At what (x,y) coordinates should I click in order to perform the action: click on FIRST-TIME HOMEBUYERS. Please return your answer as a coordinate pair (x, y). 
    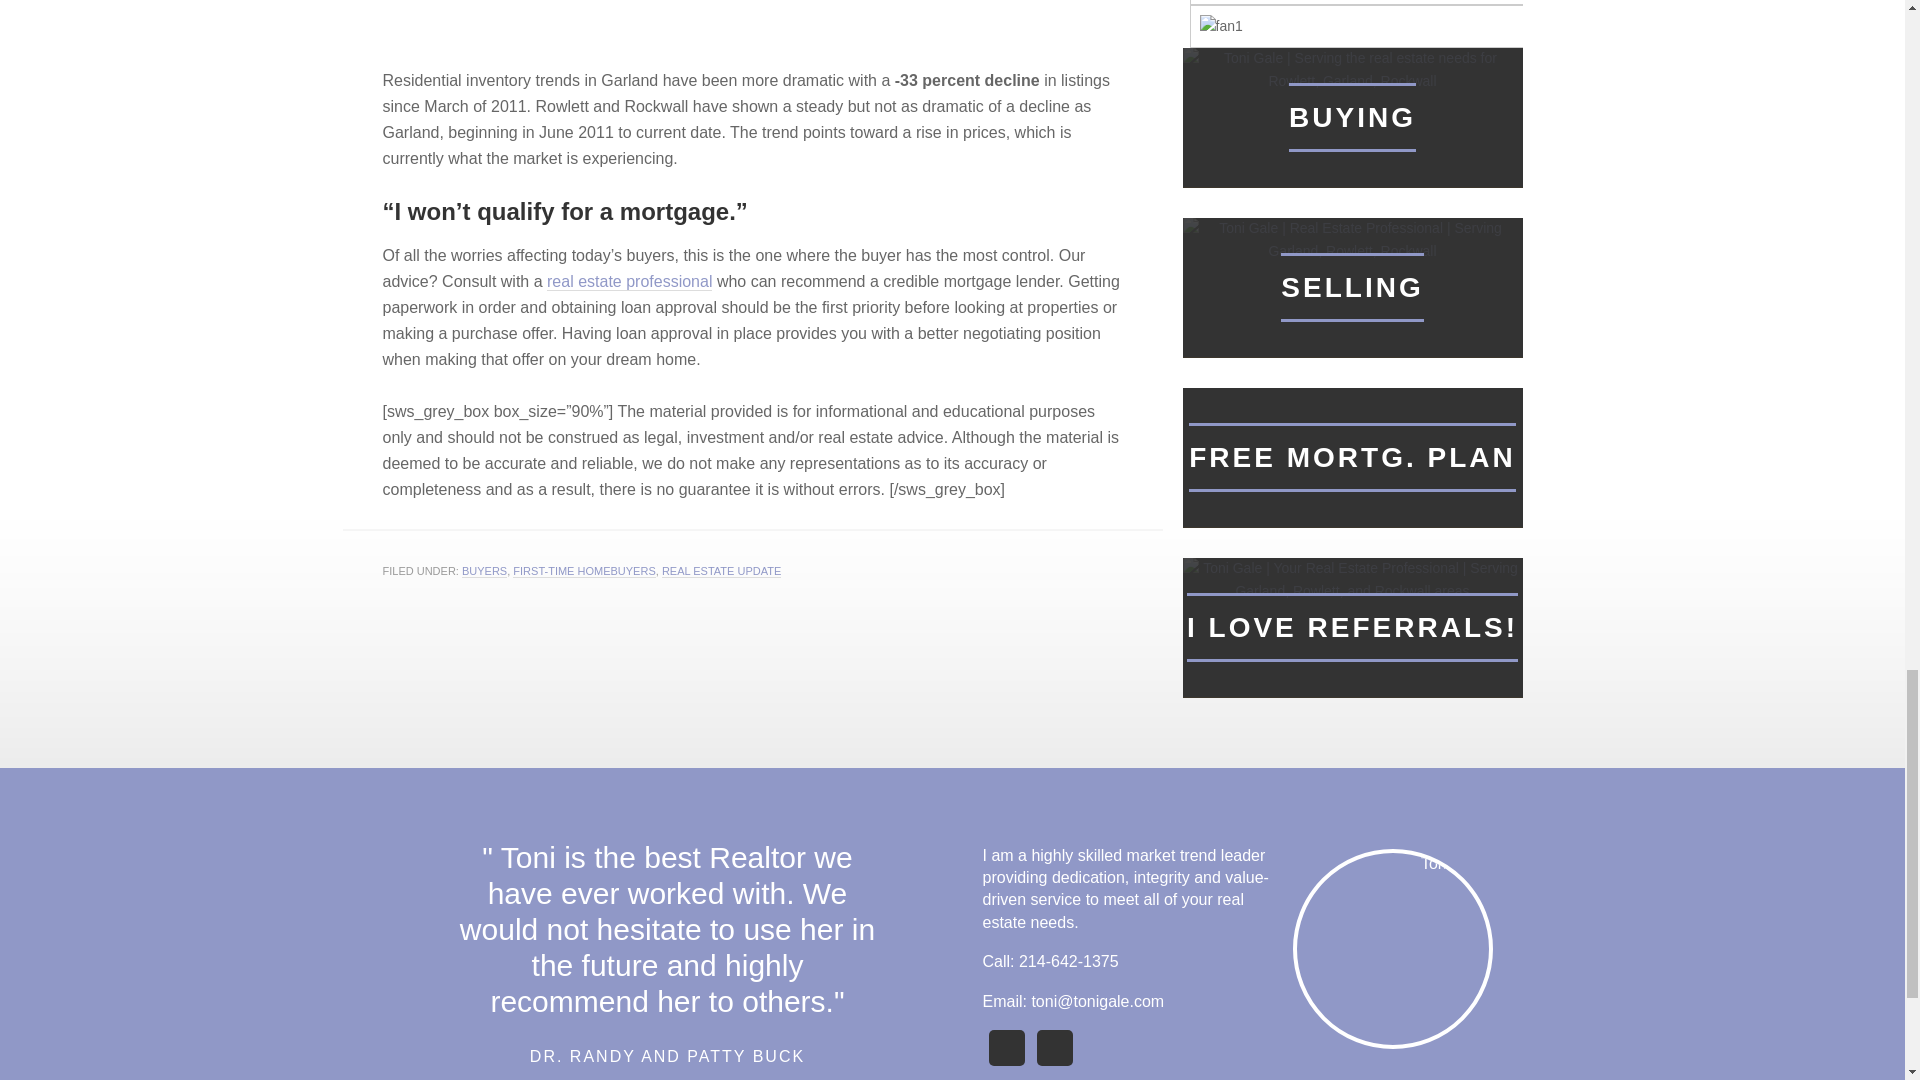
    Looking at the image, I should click on (583, 570).